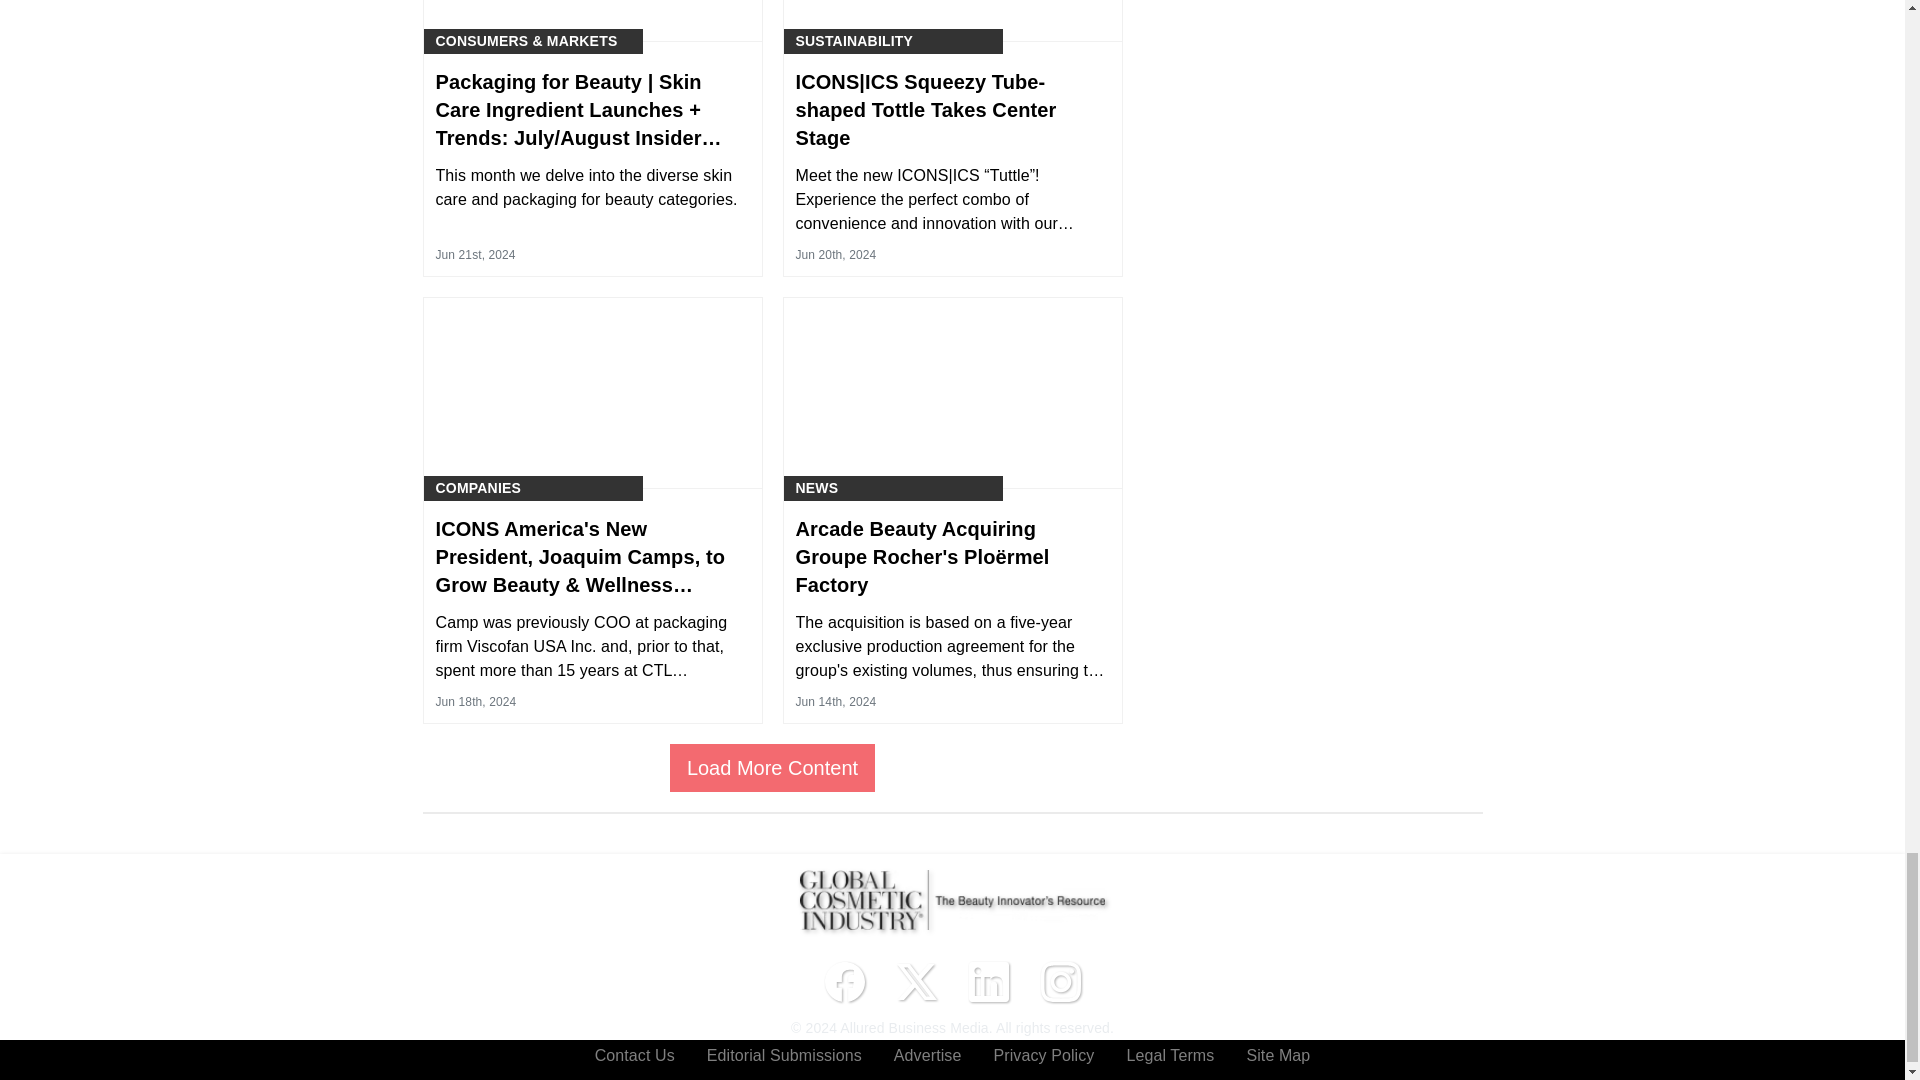 Image resolution: width=1920 pixels, height=1080 pixels. I want to click on LinkedIn icon, so click(988, 982).